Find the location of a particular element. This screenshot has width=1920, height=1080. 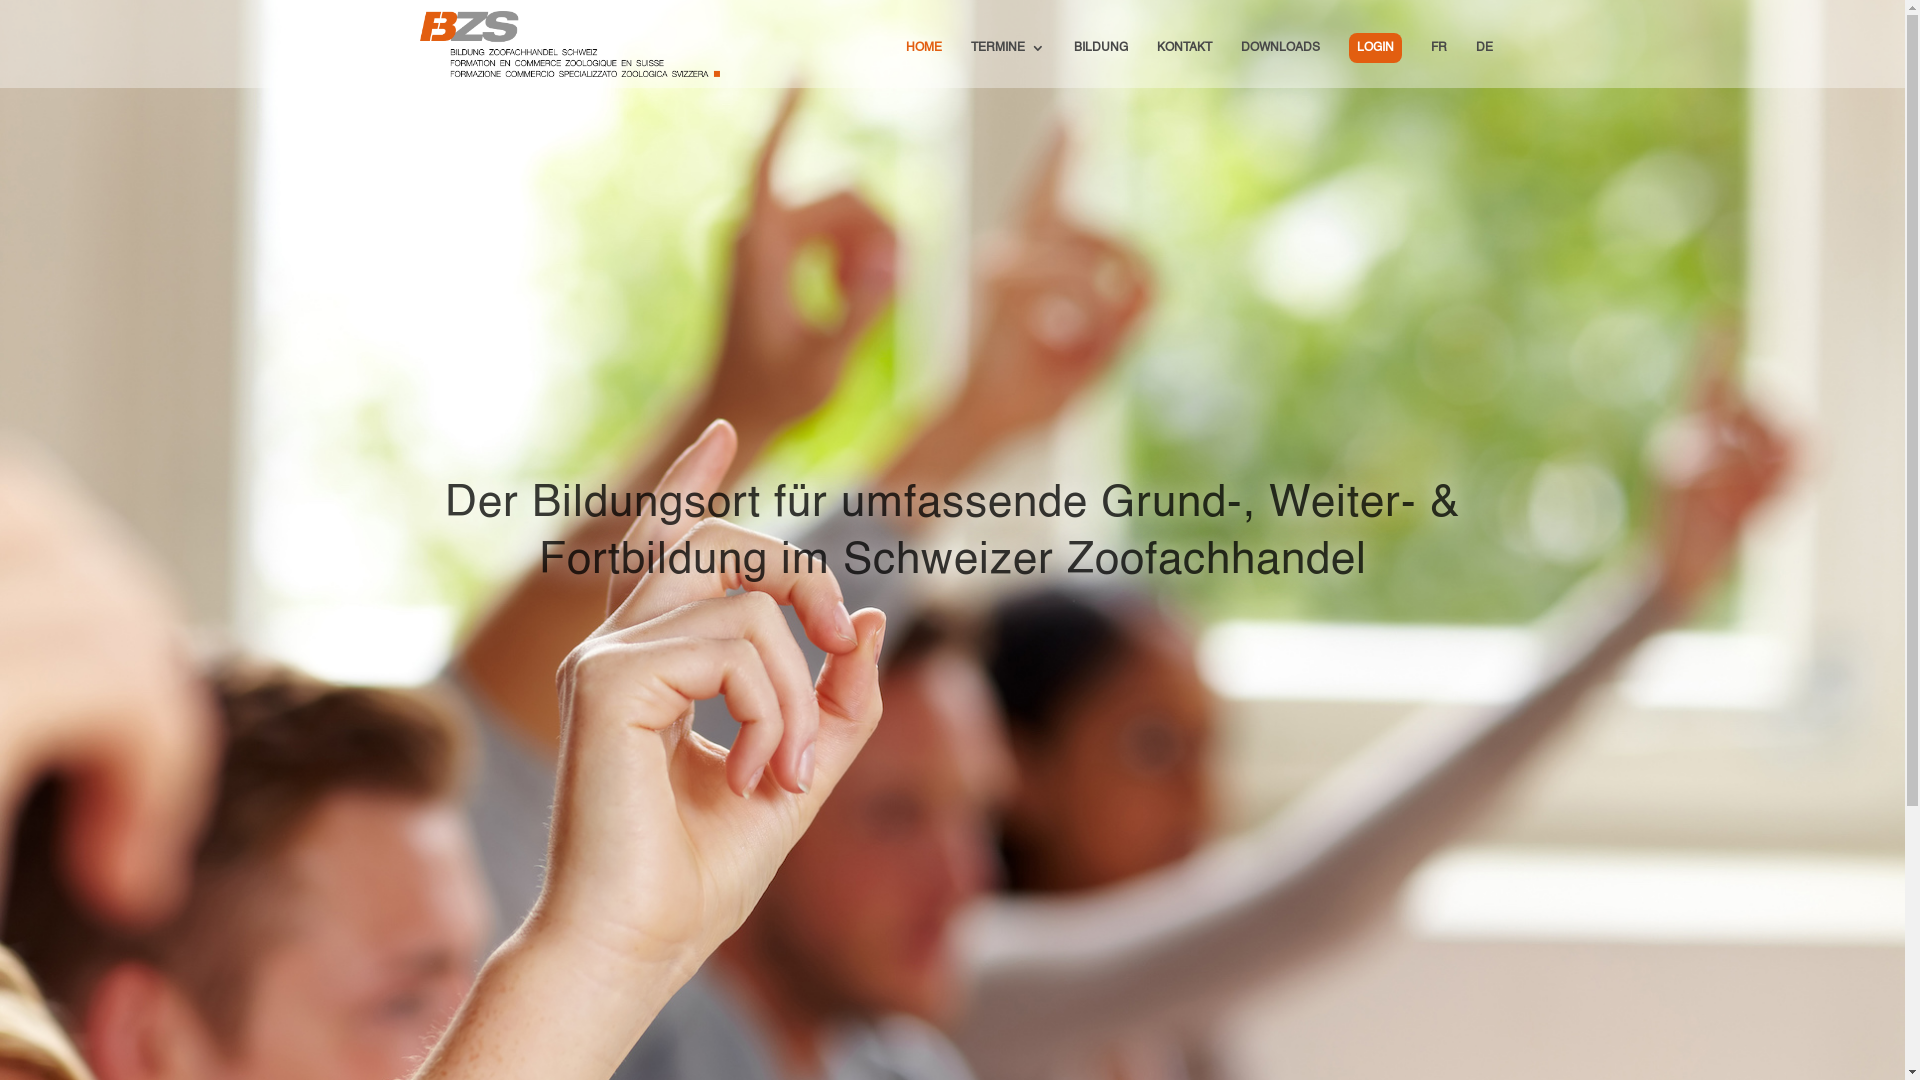

LOGIN is located at coordinates (1374, 48).